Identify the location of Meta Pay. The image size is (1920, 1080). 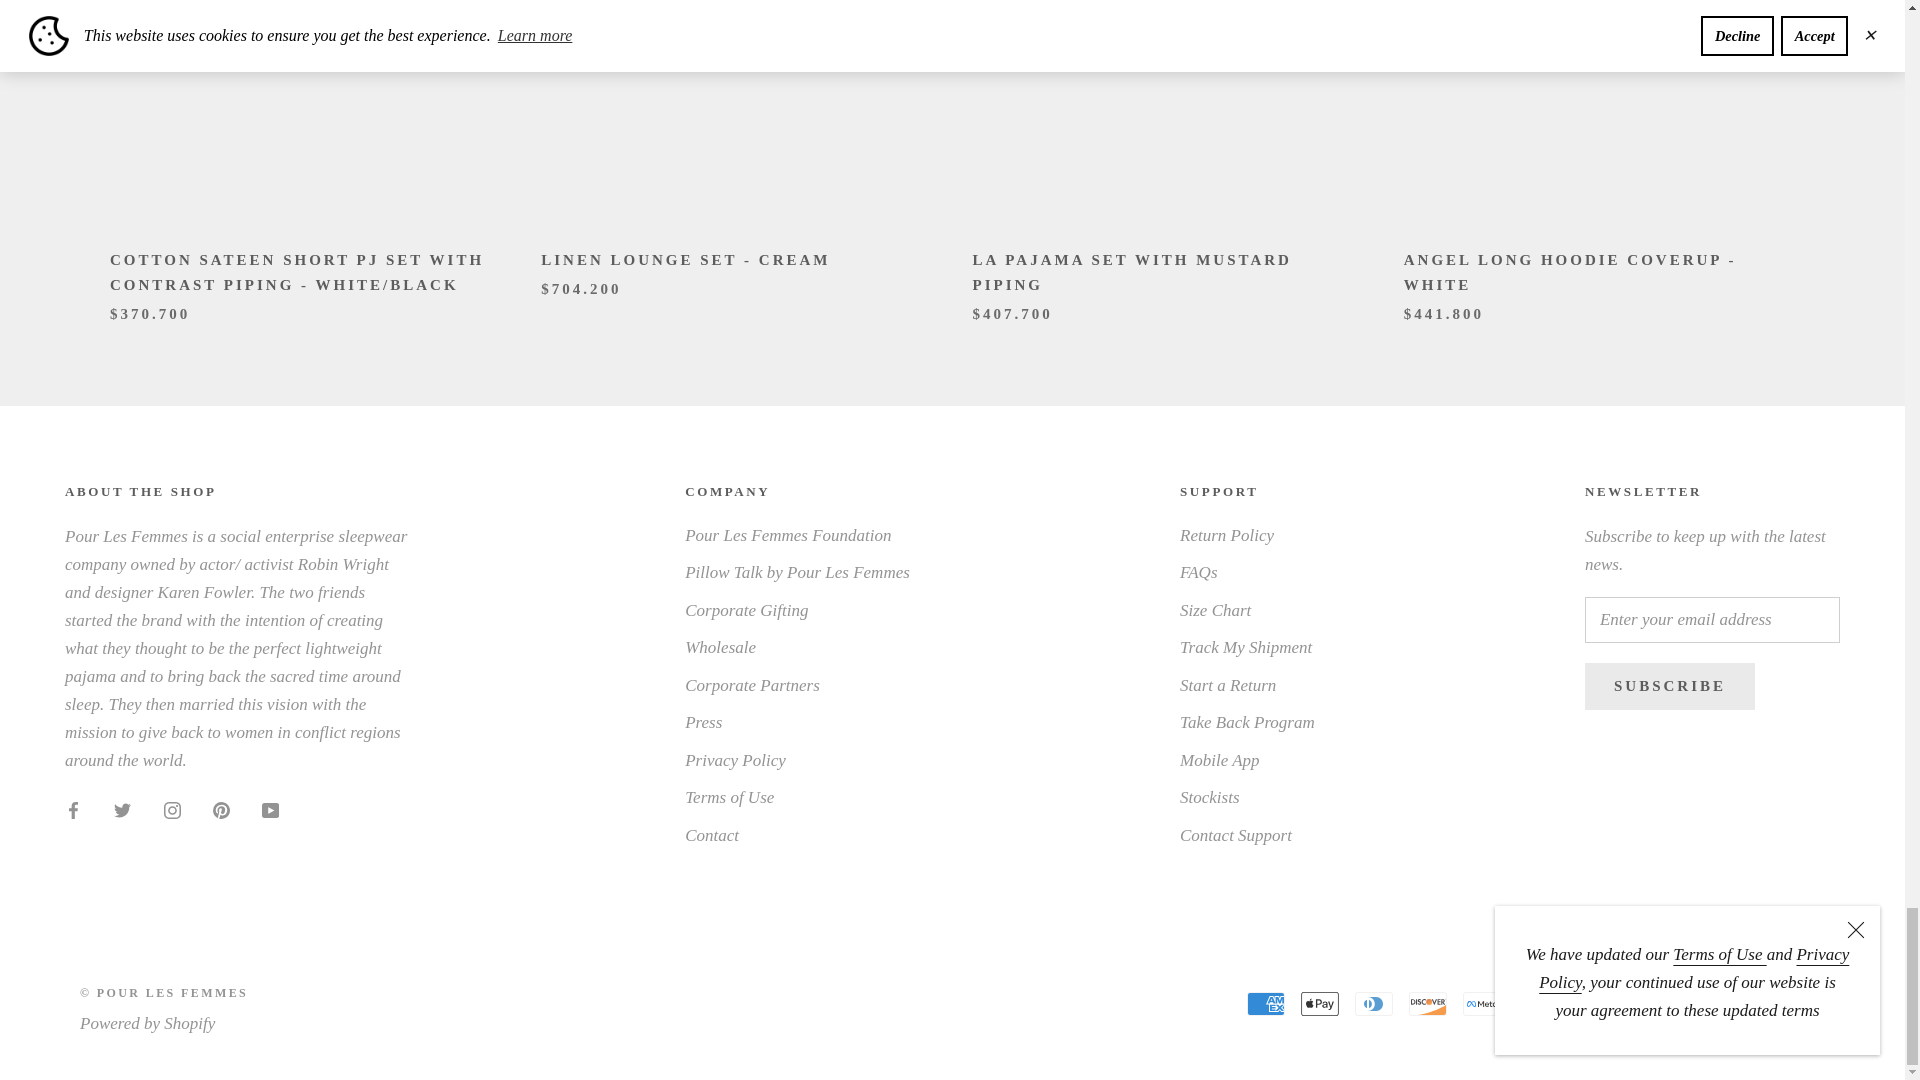
(1482, 1004).